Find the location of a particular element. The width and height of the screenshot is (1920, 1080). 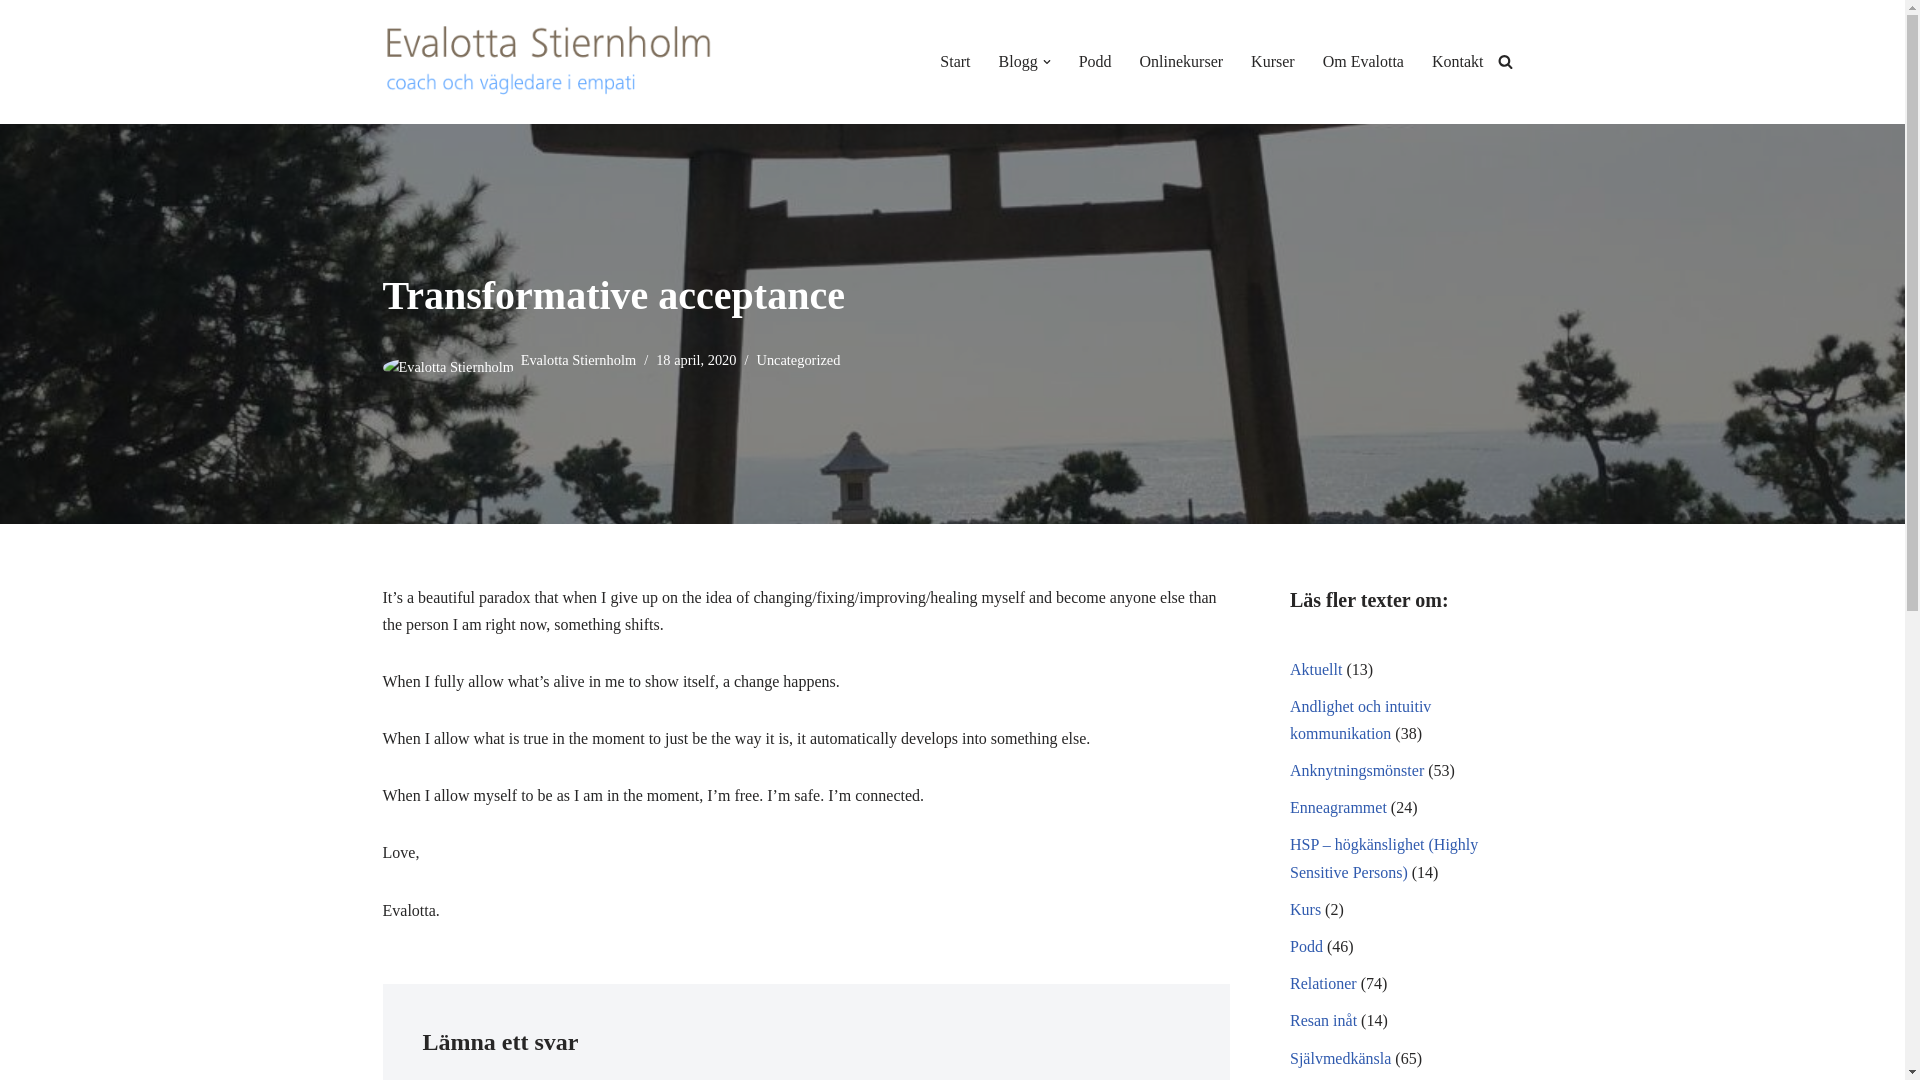

Kontakt is located at coordinates (1458, 60).